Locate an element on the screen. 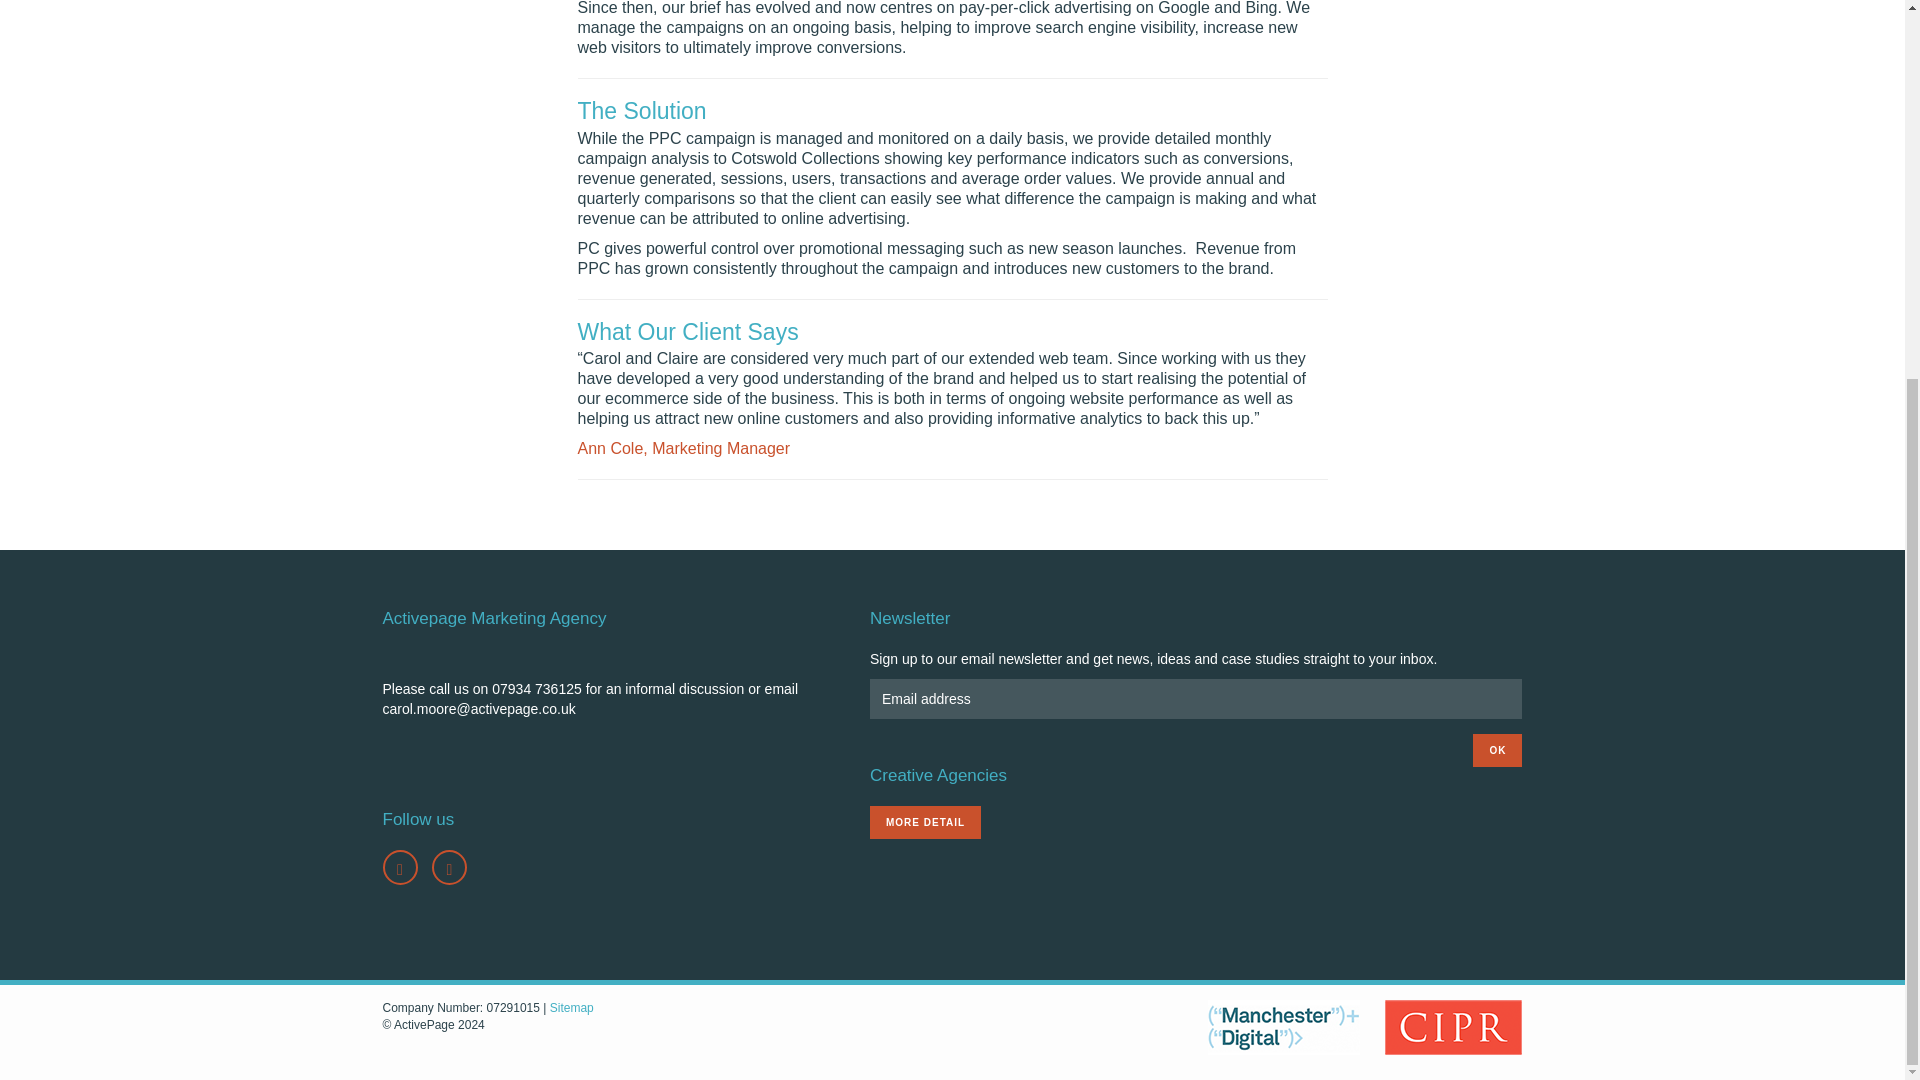 This screenshot has height=1080, width=1920. OK is located at coordinates (1497, 750).